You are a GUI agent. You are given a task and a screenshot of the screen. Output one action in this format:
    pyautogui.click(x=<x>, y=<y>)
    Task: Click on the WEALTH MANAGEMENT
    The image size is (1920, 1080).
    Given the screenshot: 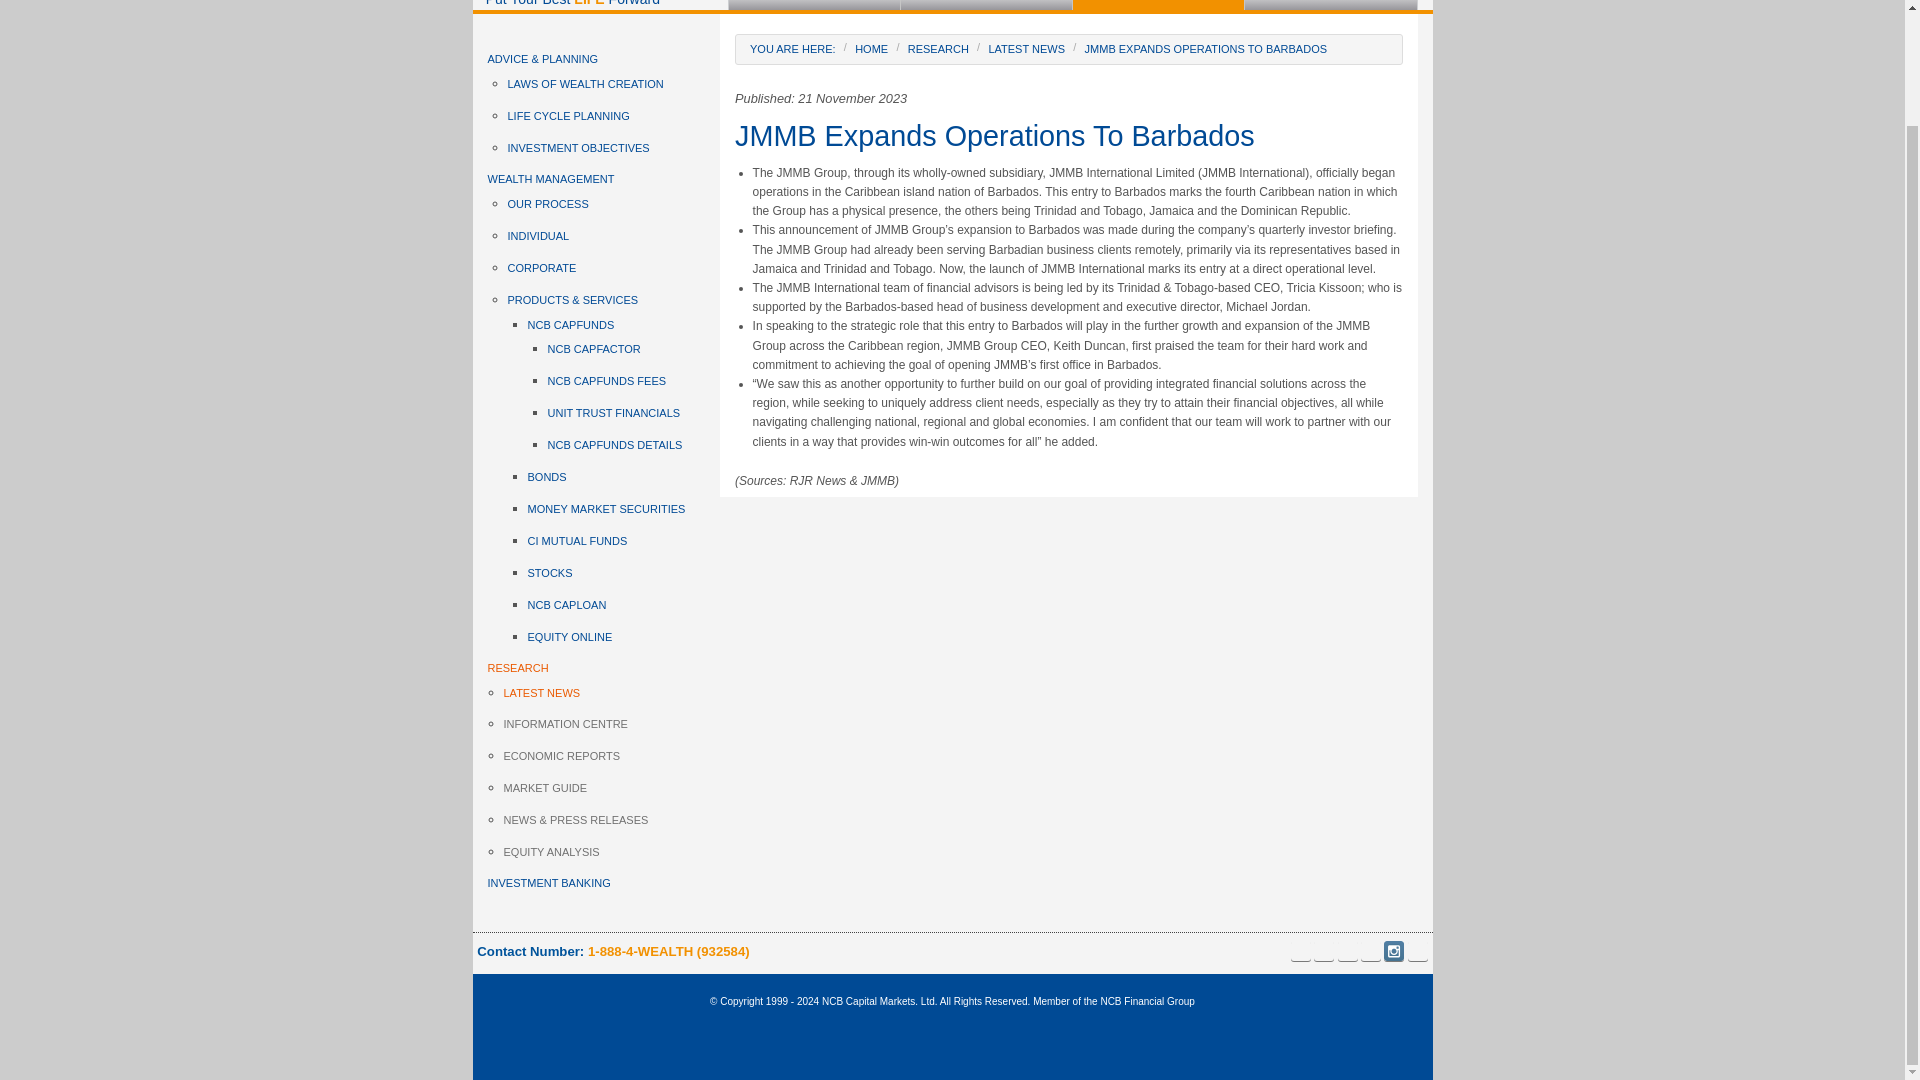 What is the action you would take?
    pyautogui.click(x=986, y=4)
    